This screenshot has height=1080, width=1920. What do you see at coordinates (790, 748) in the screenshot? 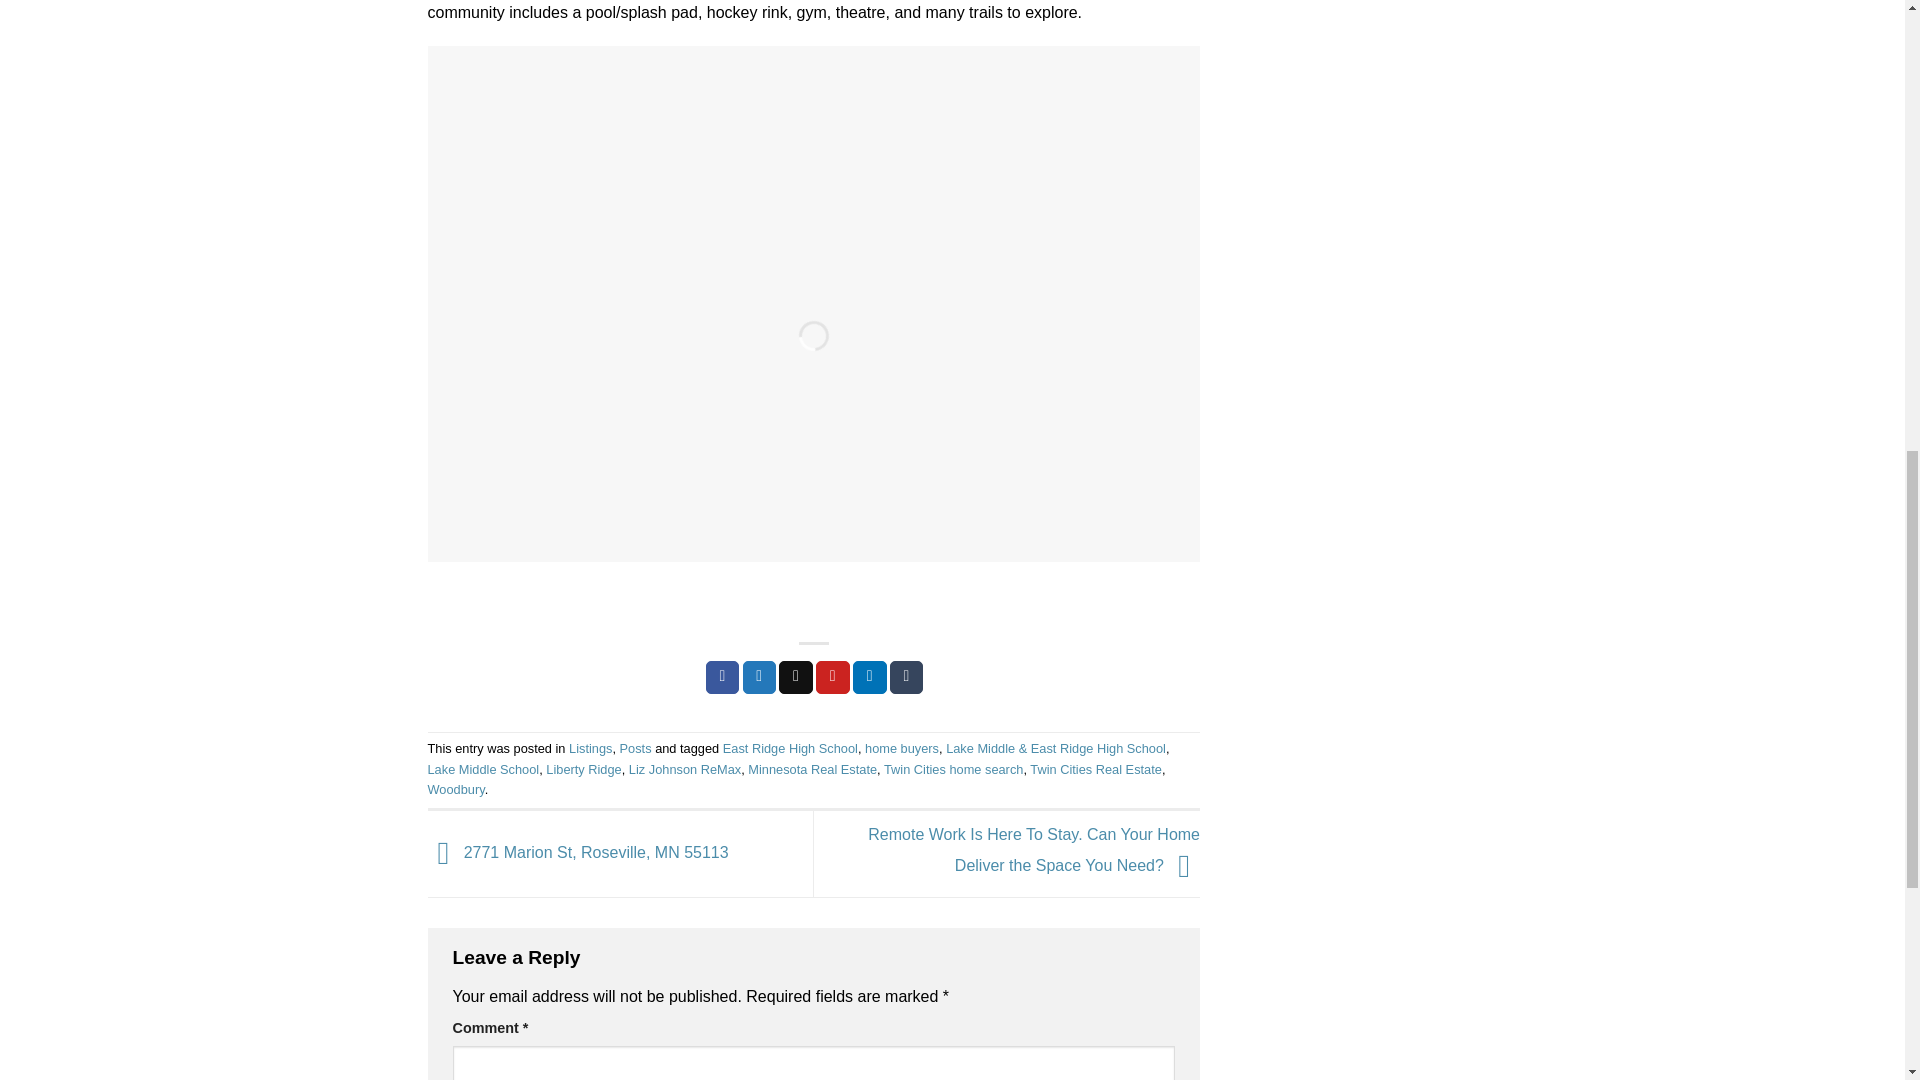
I see `East Ridge High School` at bounding box center [790, 748].